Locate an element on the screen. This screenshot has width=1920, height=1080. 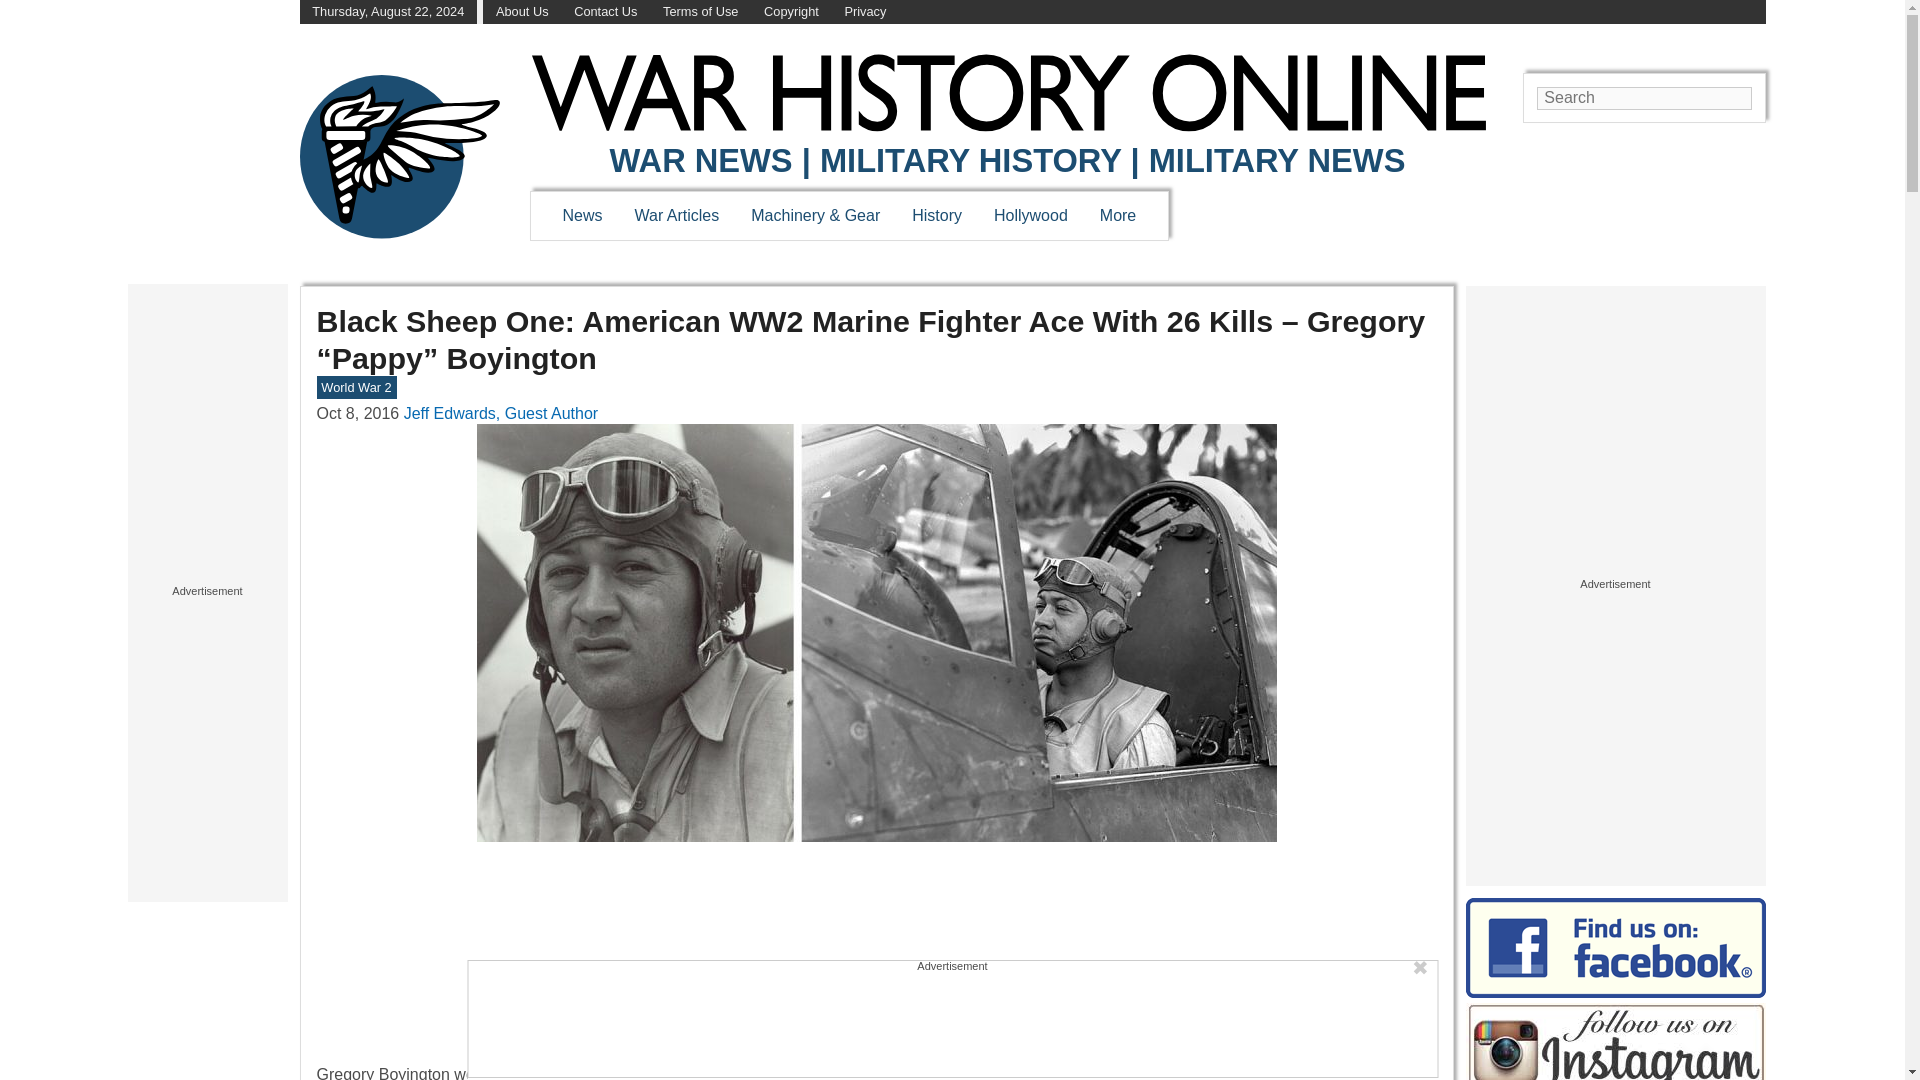
Terms of Use is located at coordinates (700, 12).